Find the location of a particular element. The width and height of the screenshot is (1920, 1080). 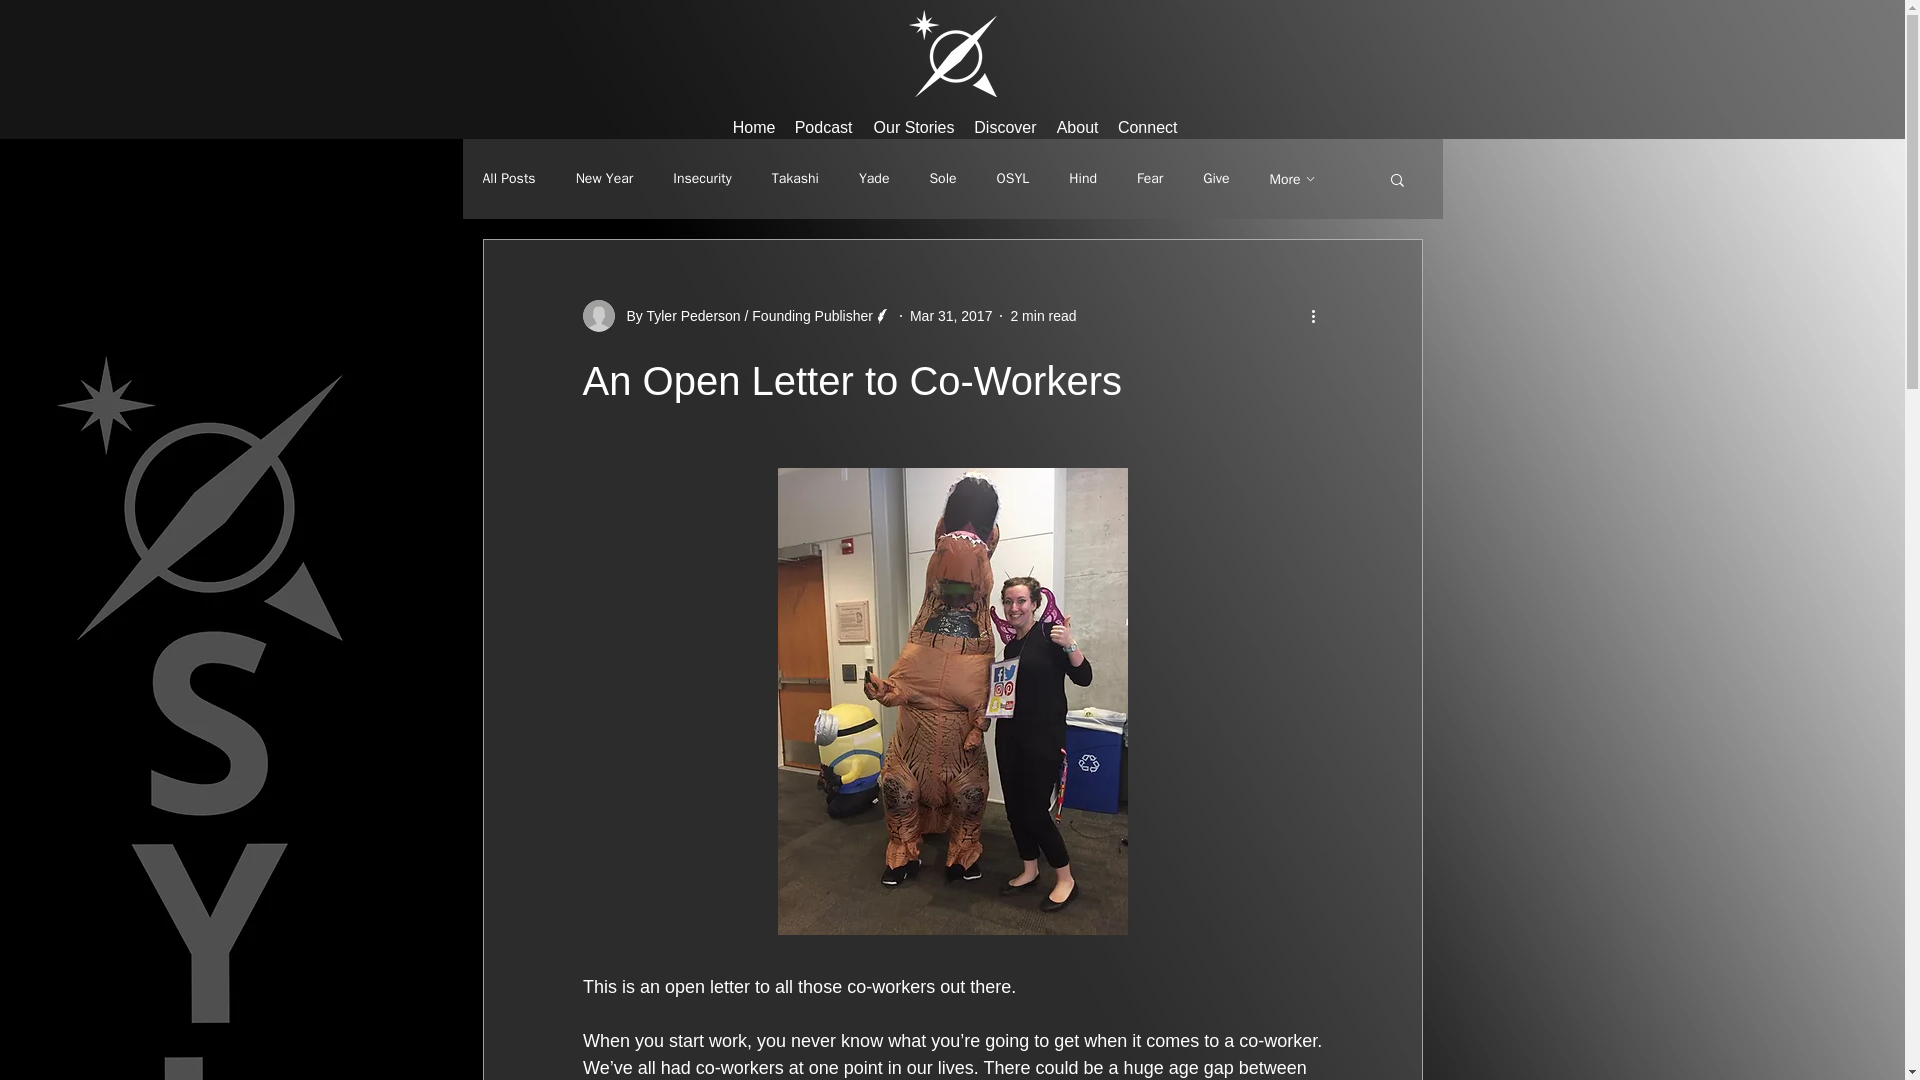

Yade is located at coordinates (873, 178).